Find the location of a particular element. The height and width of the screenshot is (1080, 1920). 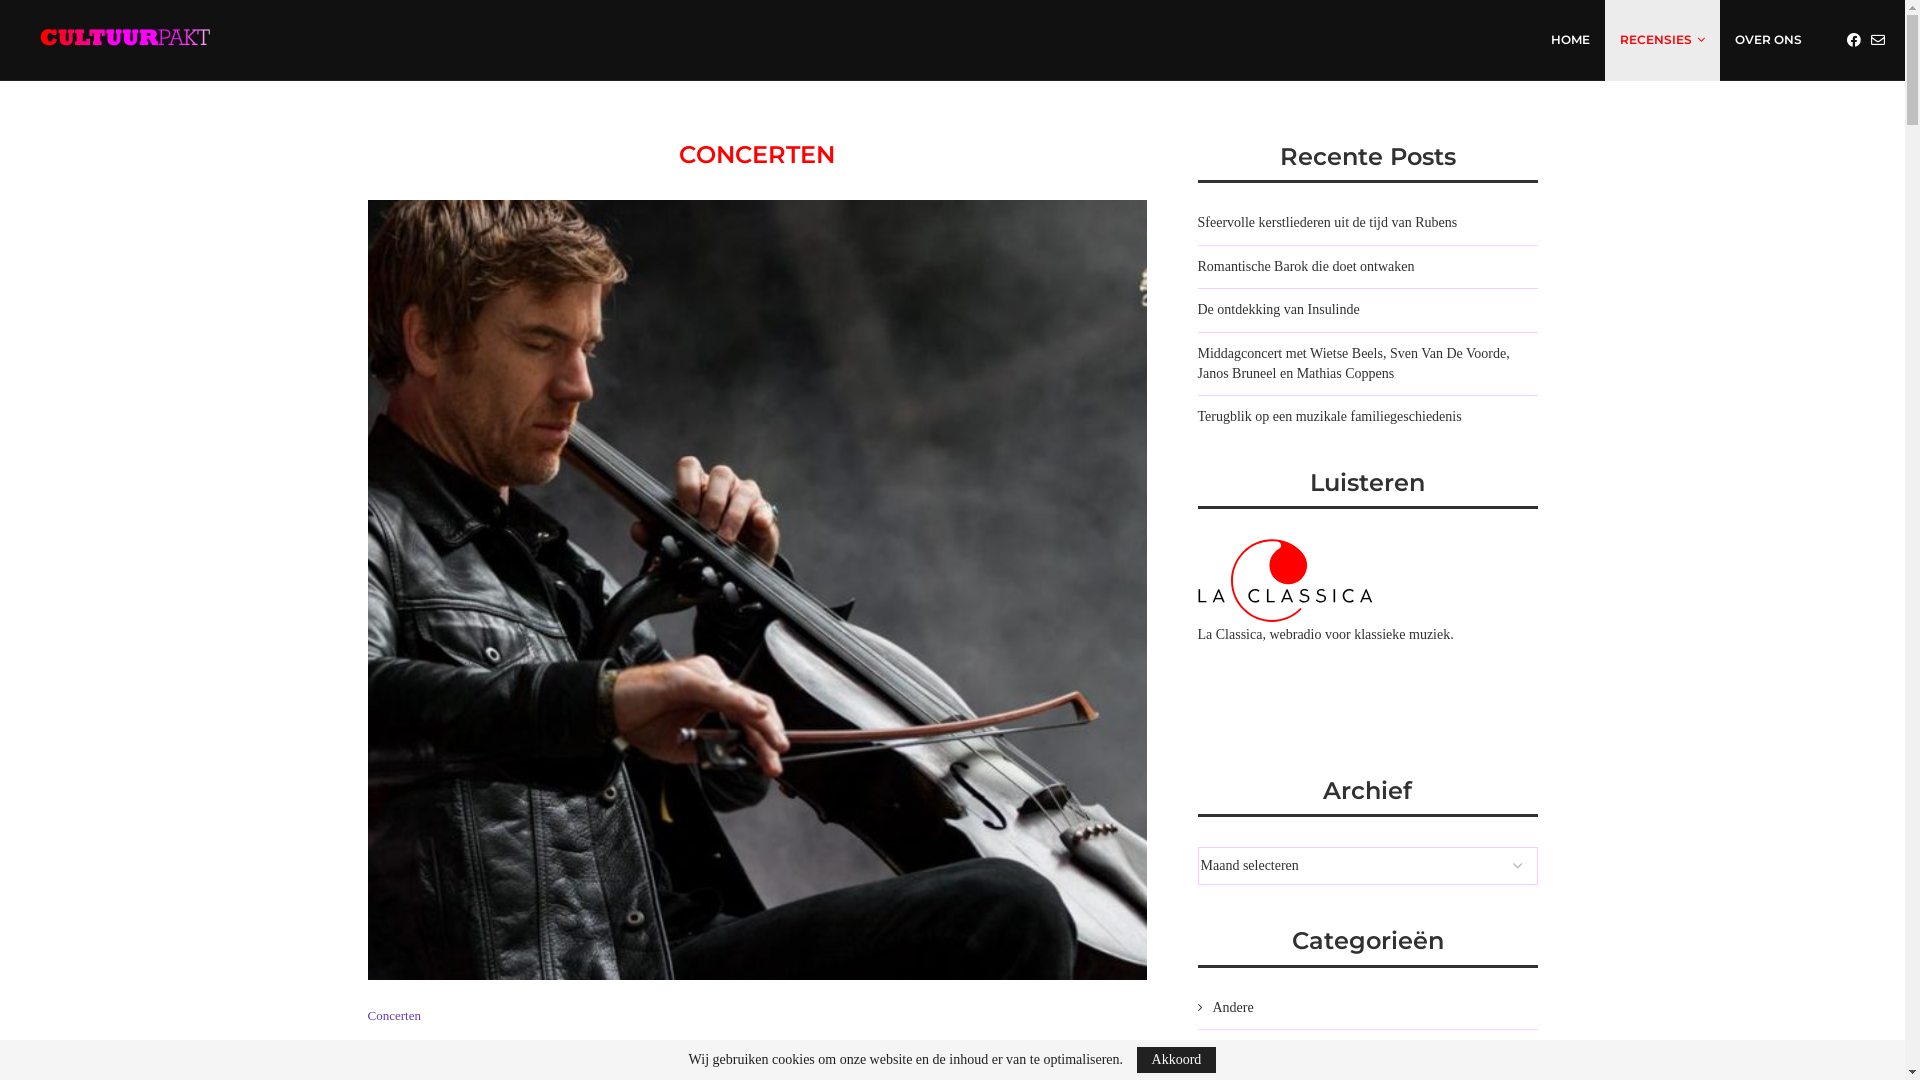

Andere is located at coordinates (1367, 1008).